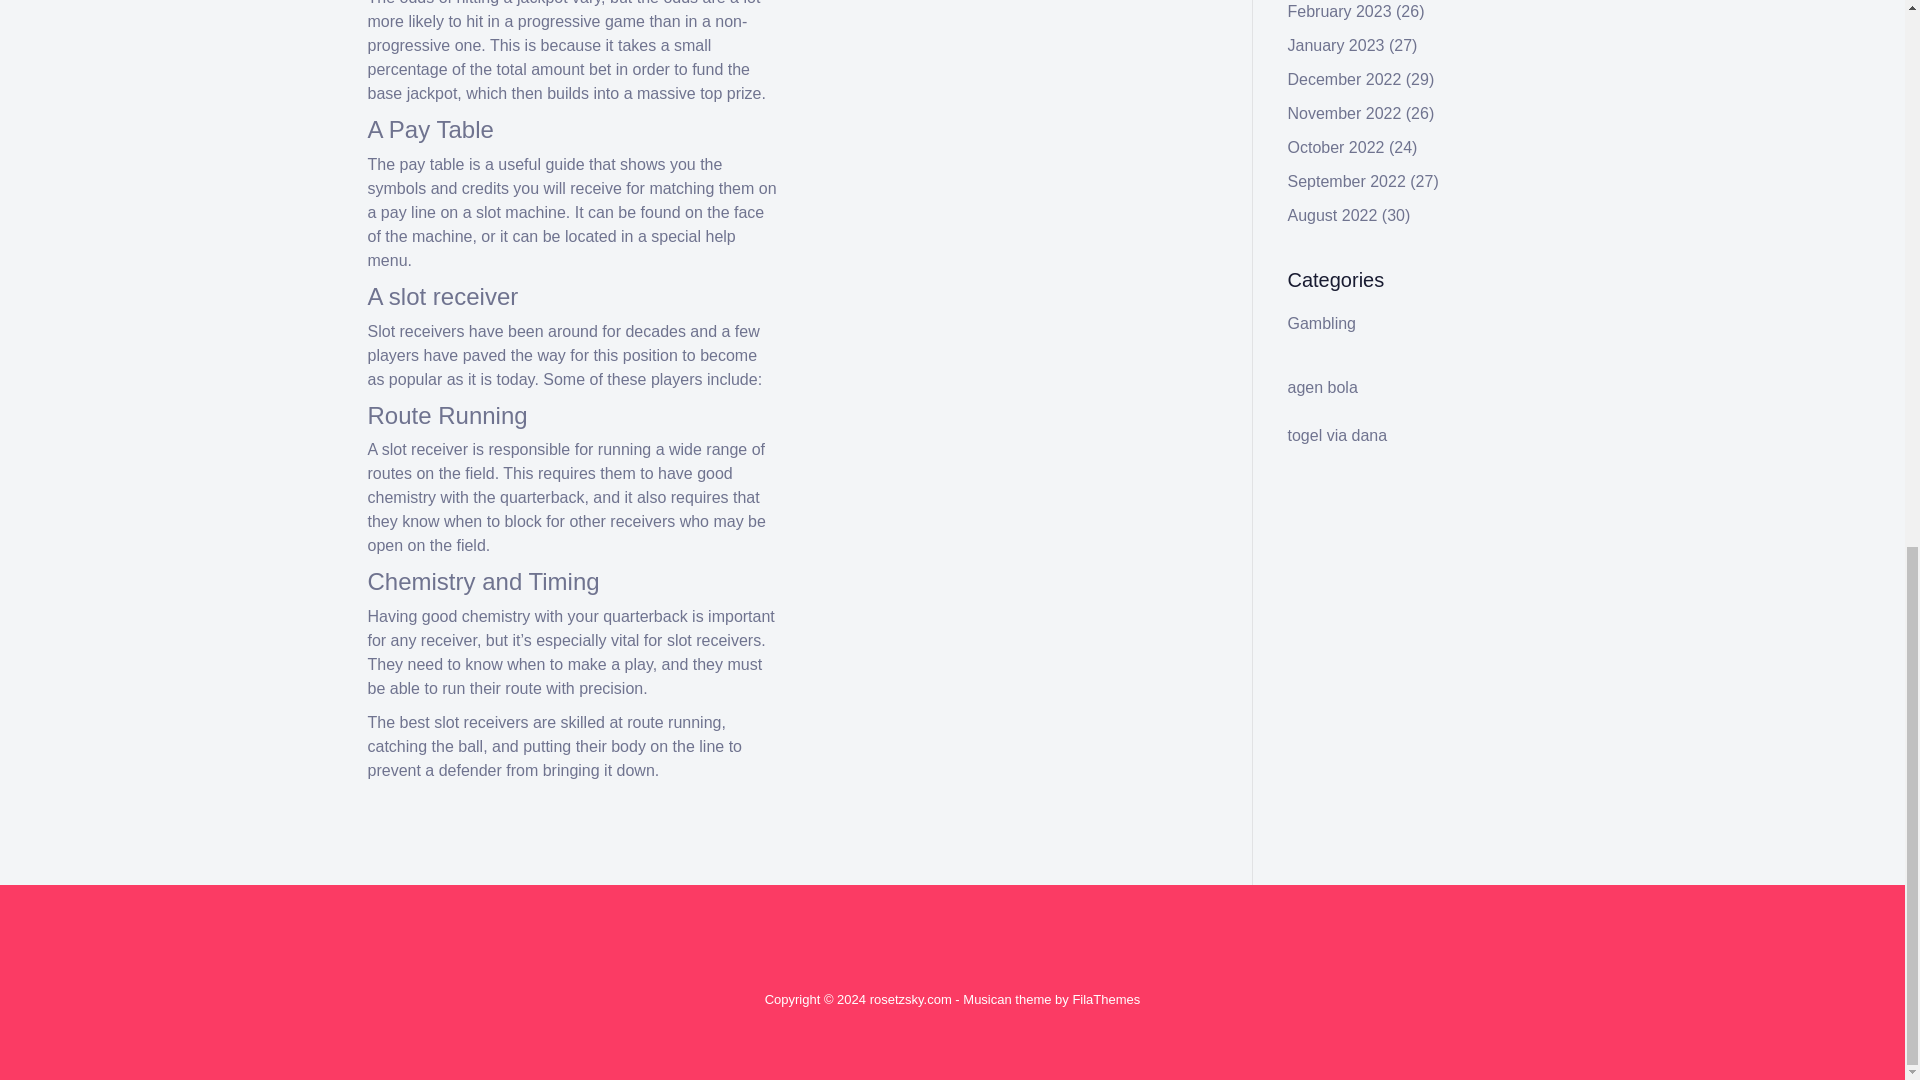  Describe the element at coordinates (1340, 12) in the screenshot. I see `February 2023` at that location.